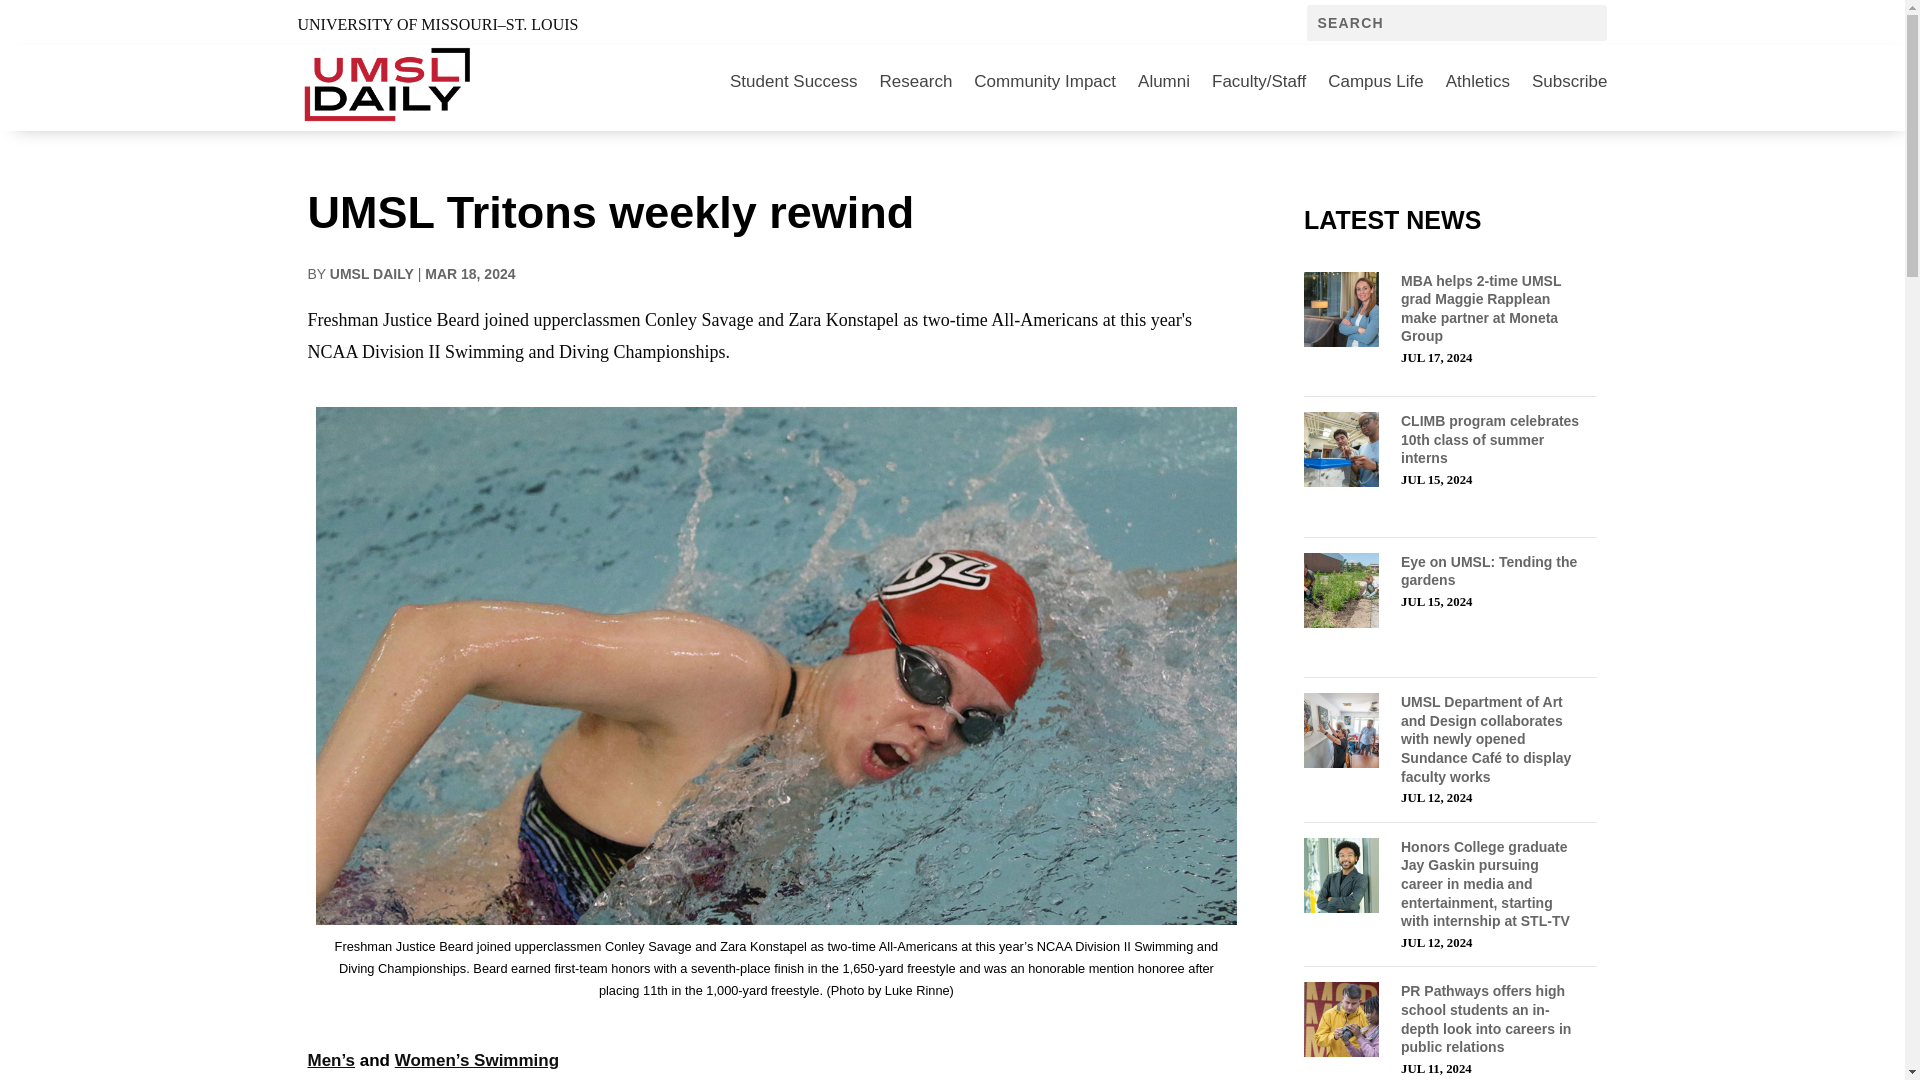 This screenshot has height=1080, width=1920. Describe the element at coordinates (1477, 82) in the screenshot. I see `Athletics` at that location.